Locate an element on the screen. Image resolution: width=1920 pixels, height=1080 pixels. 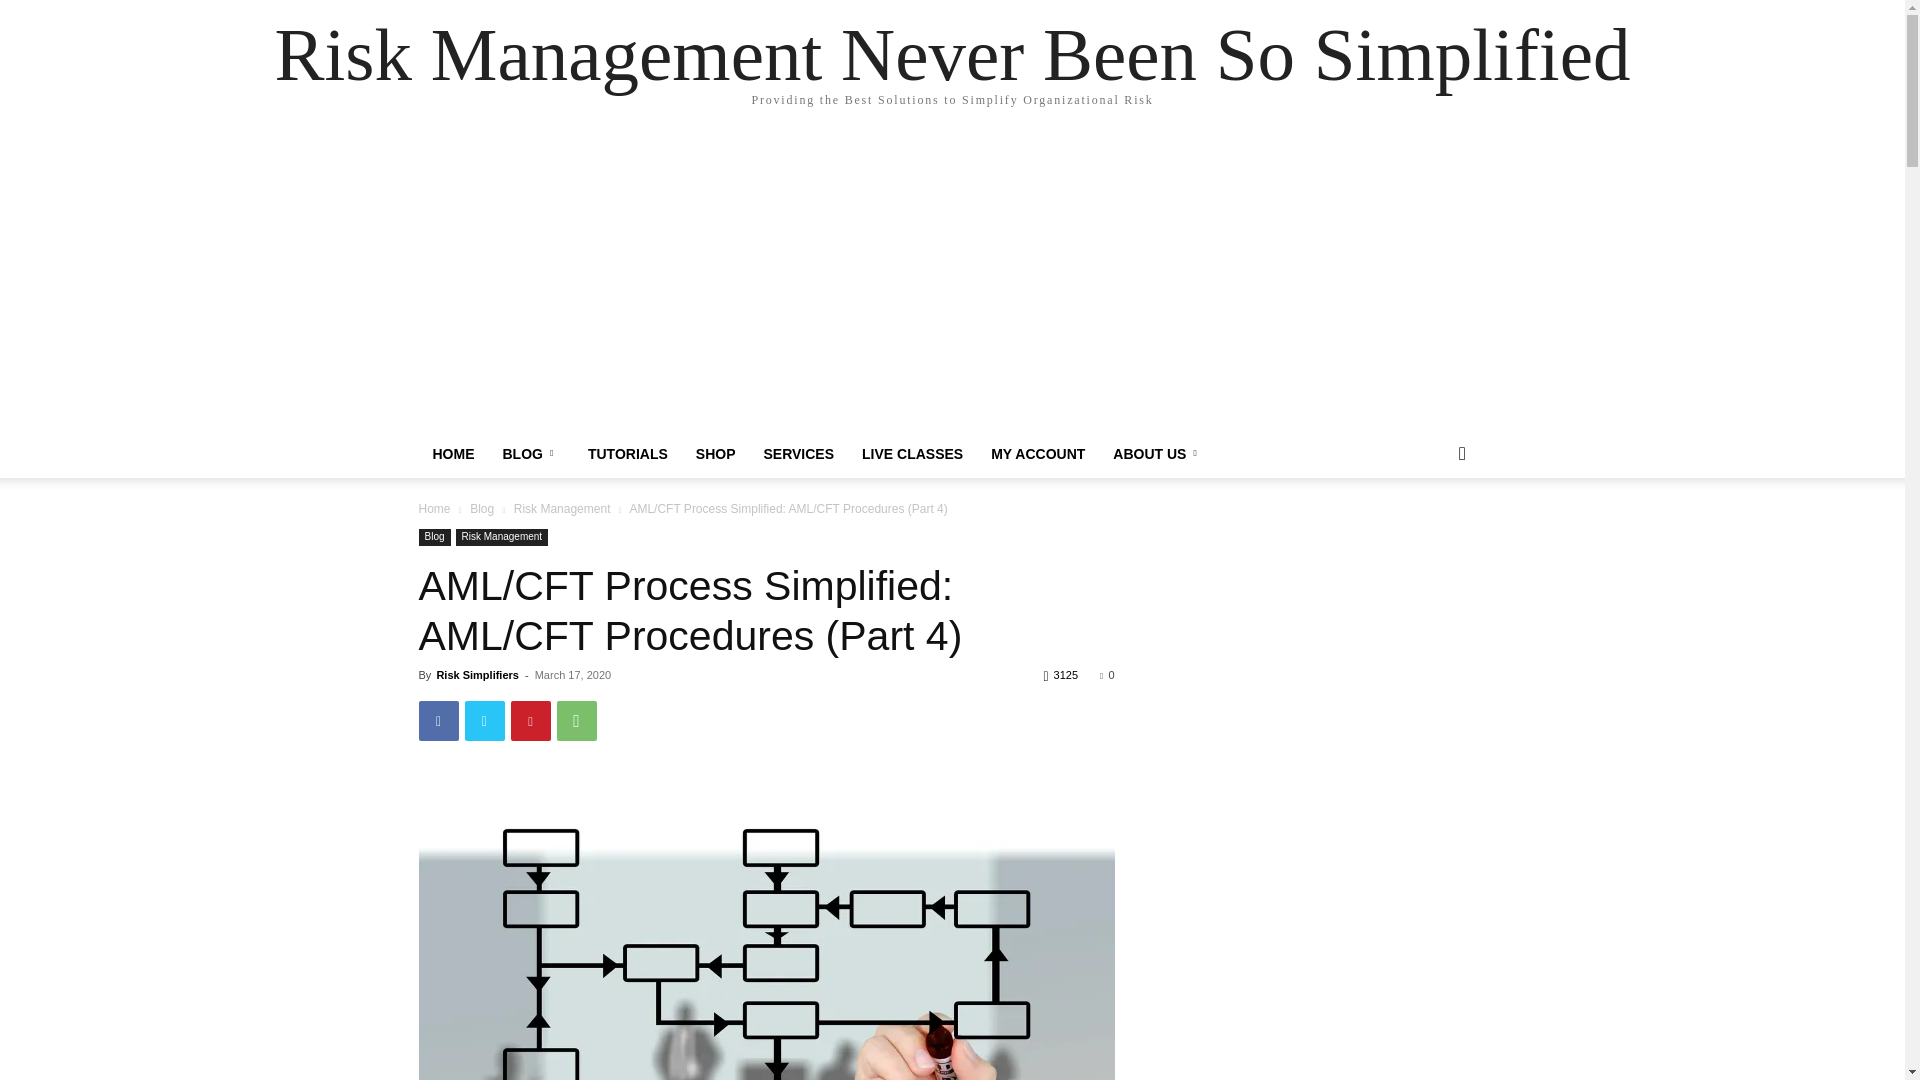
MY ACCOUNT is located at coordinates (1038, 454).